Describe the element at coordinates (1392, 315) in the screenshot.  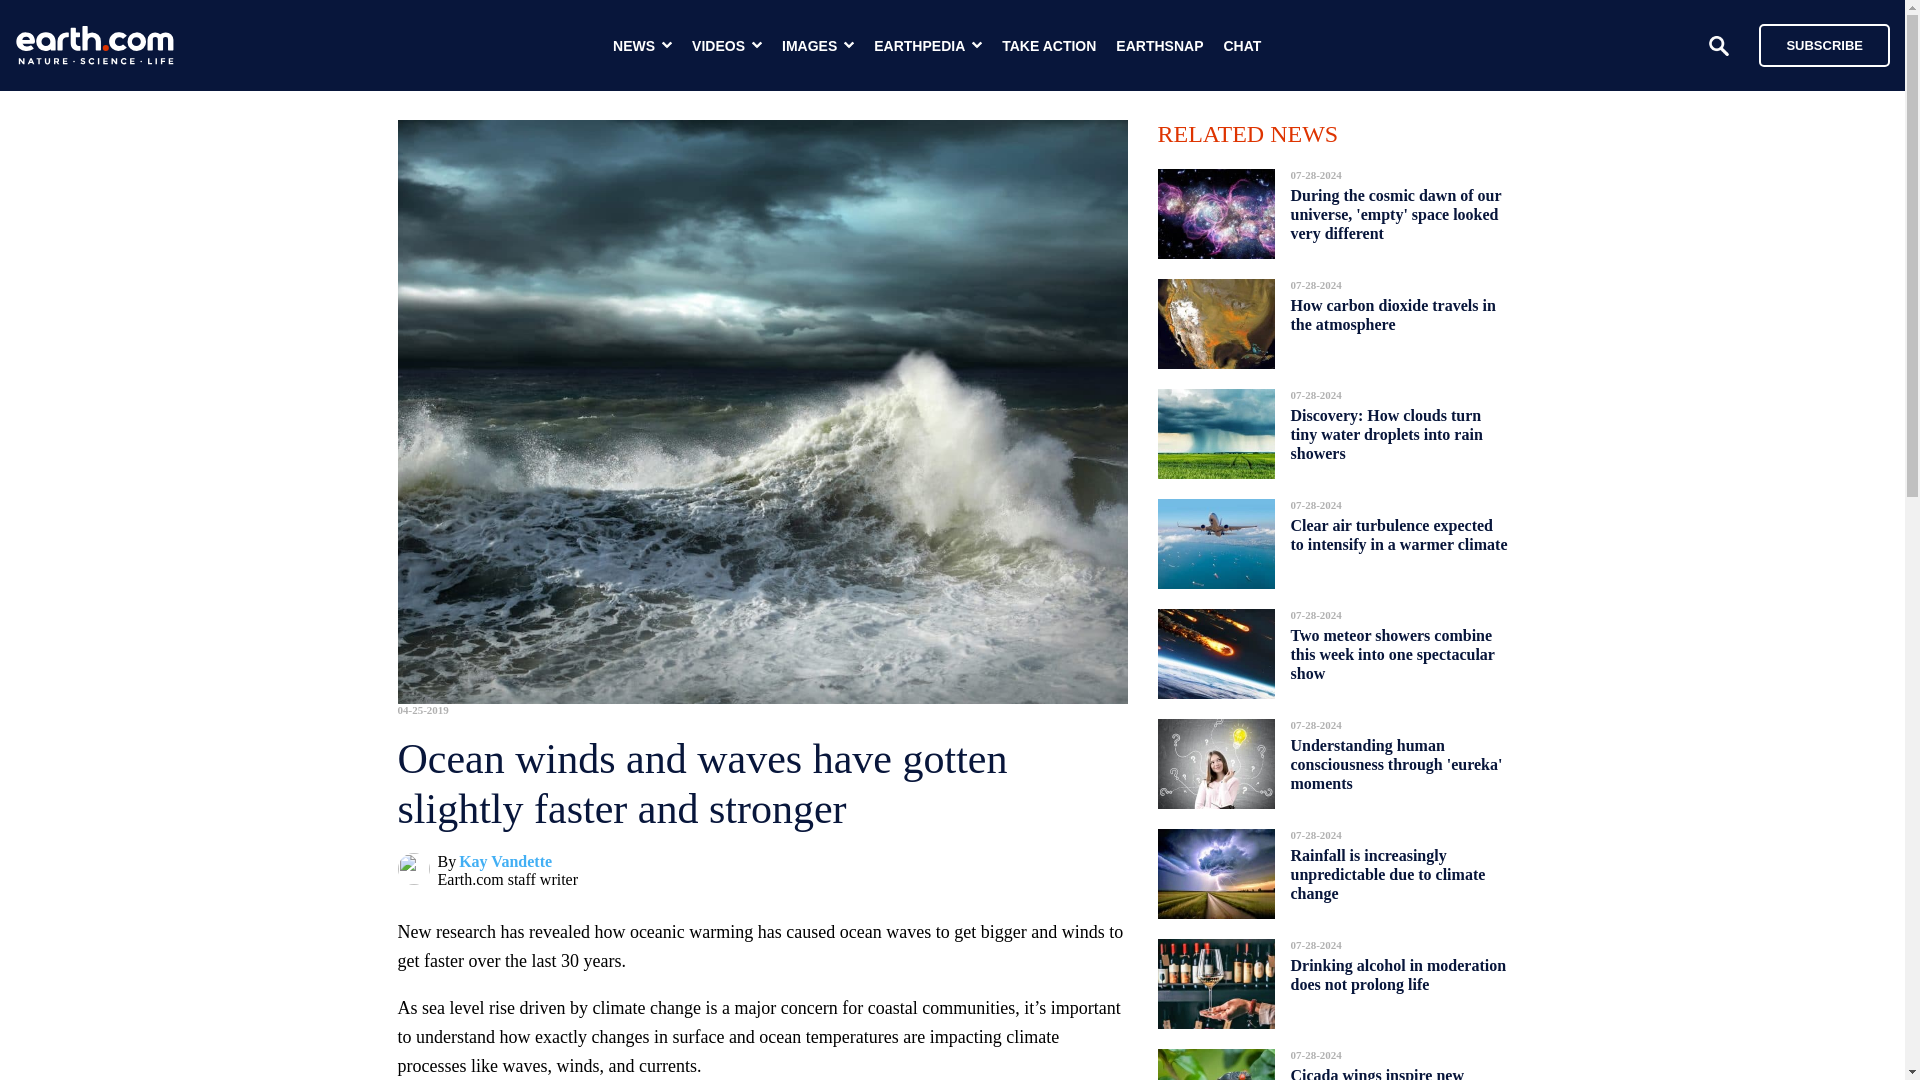
I see `How carbon dioxide travels in the atmosphere` at that location.